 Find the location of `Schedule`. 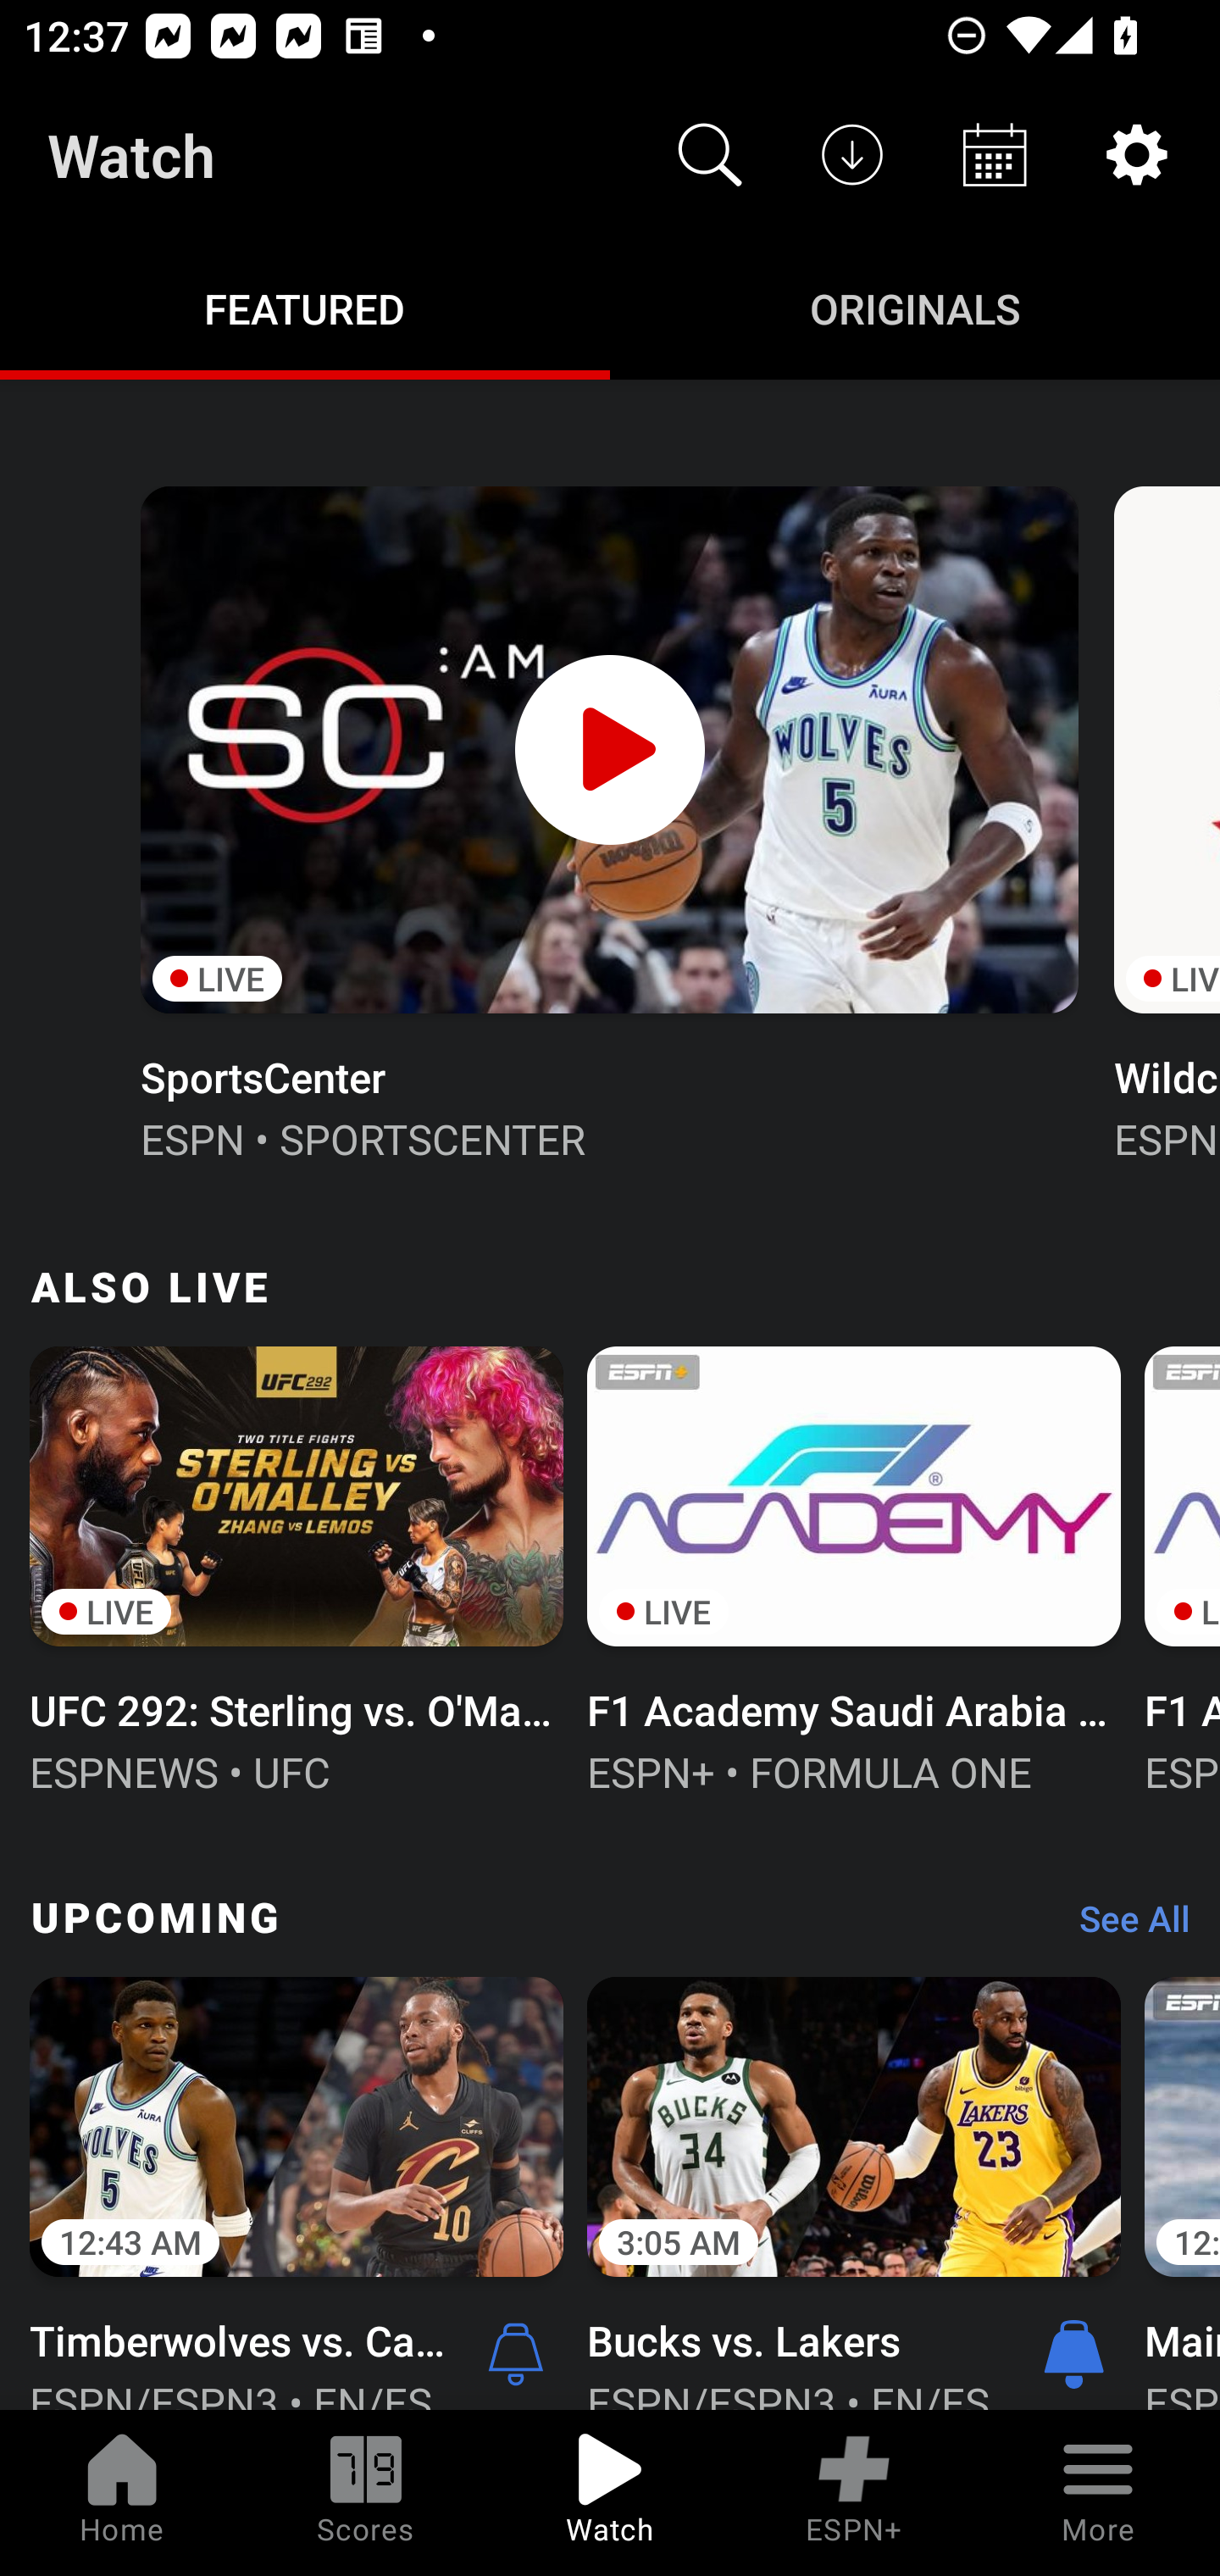

Schedule is located at coordinates (995, 154).